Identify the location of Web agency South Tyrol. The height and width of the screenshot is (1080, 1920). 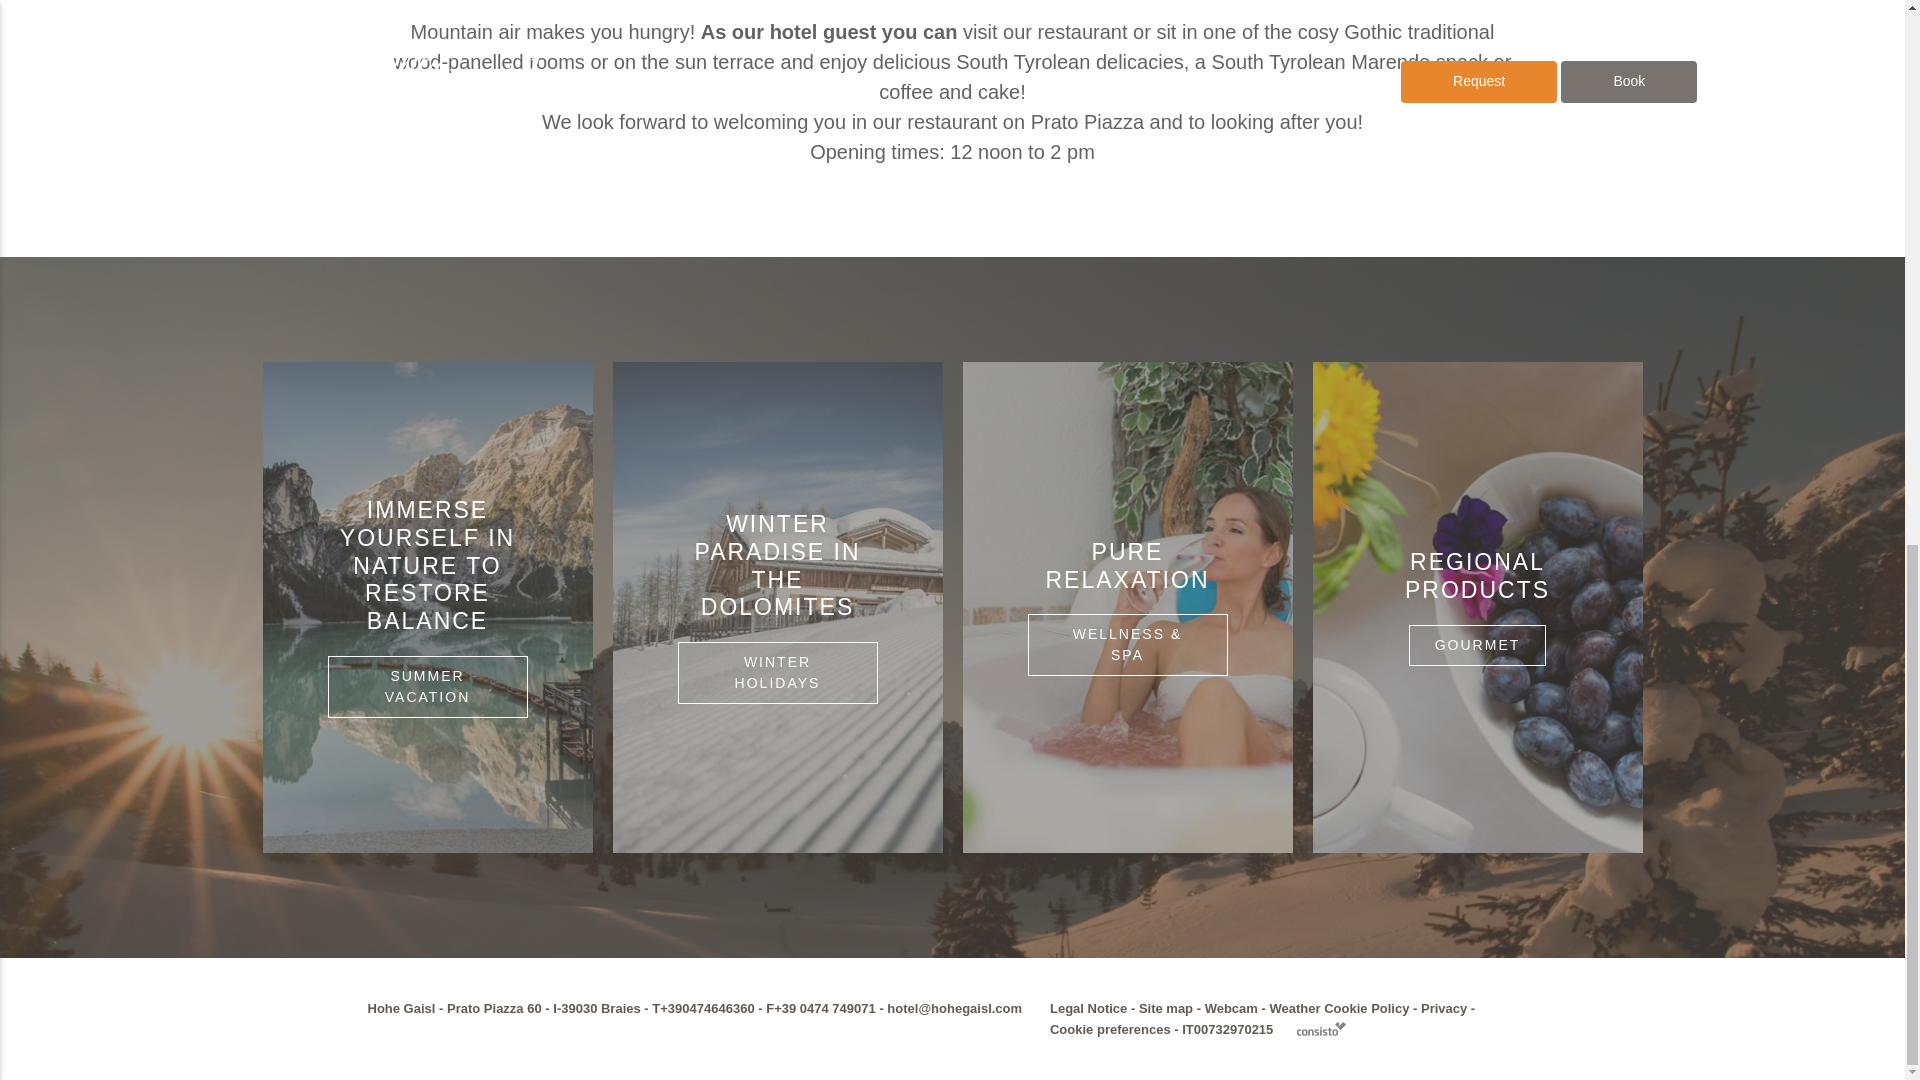
(1321, 1028).